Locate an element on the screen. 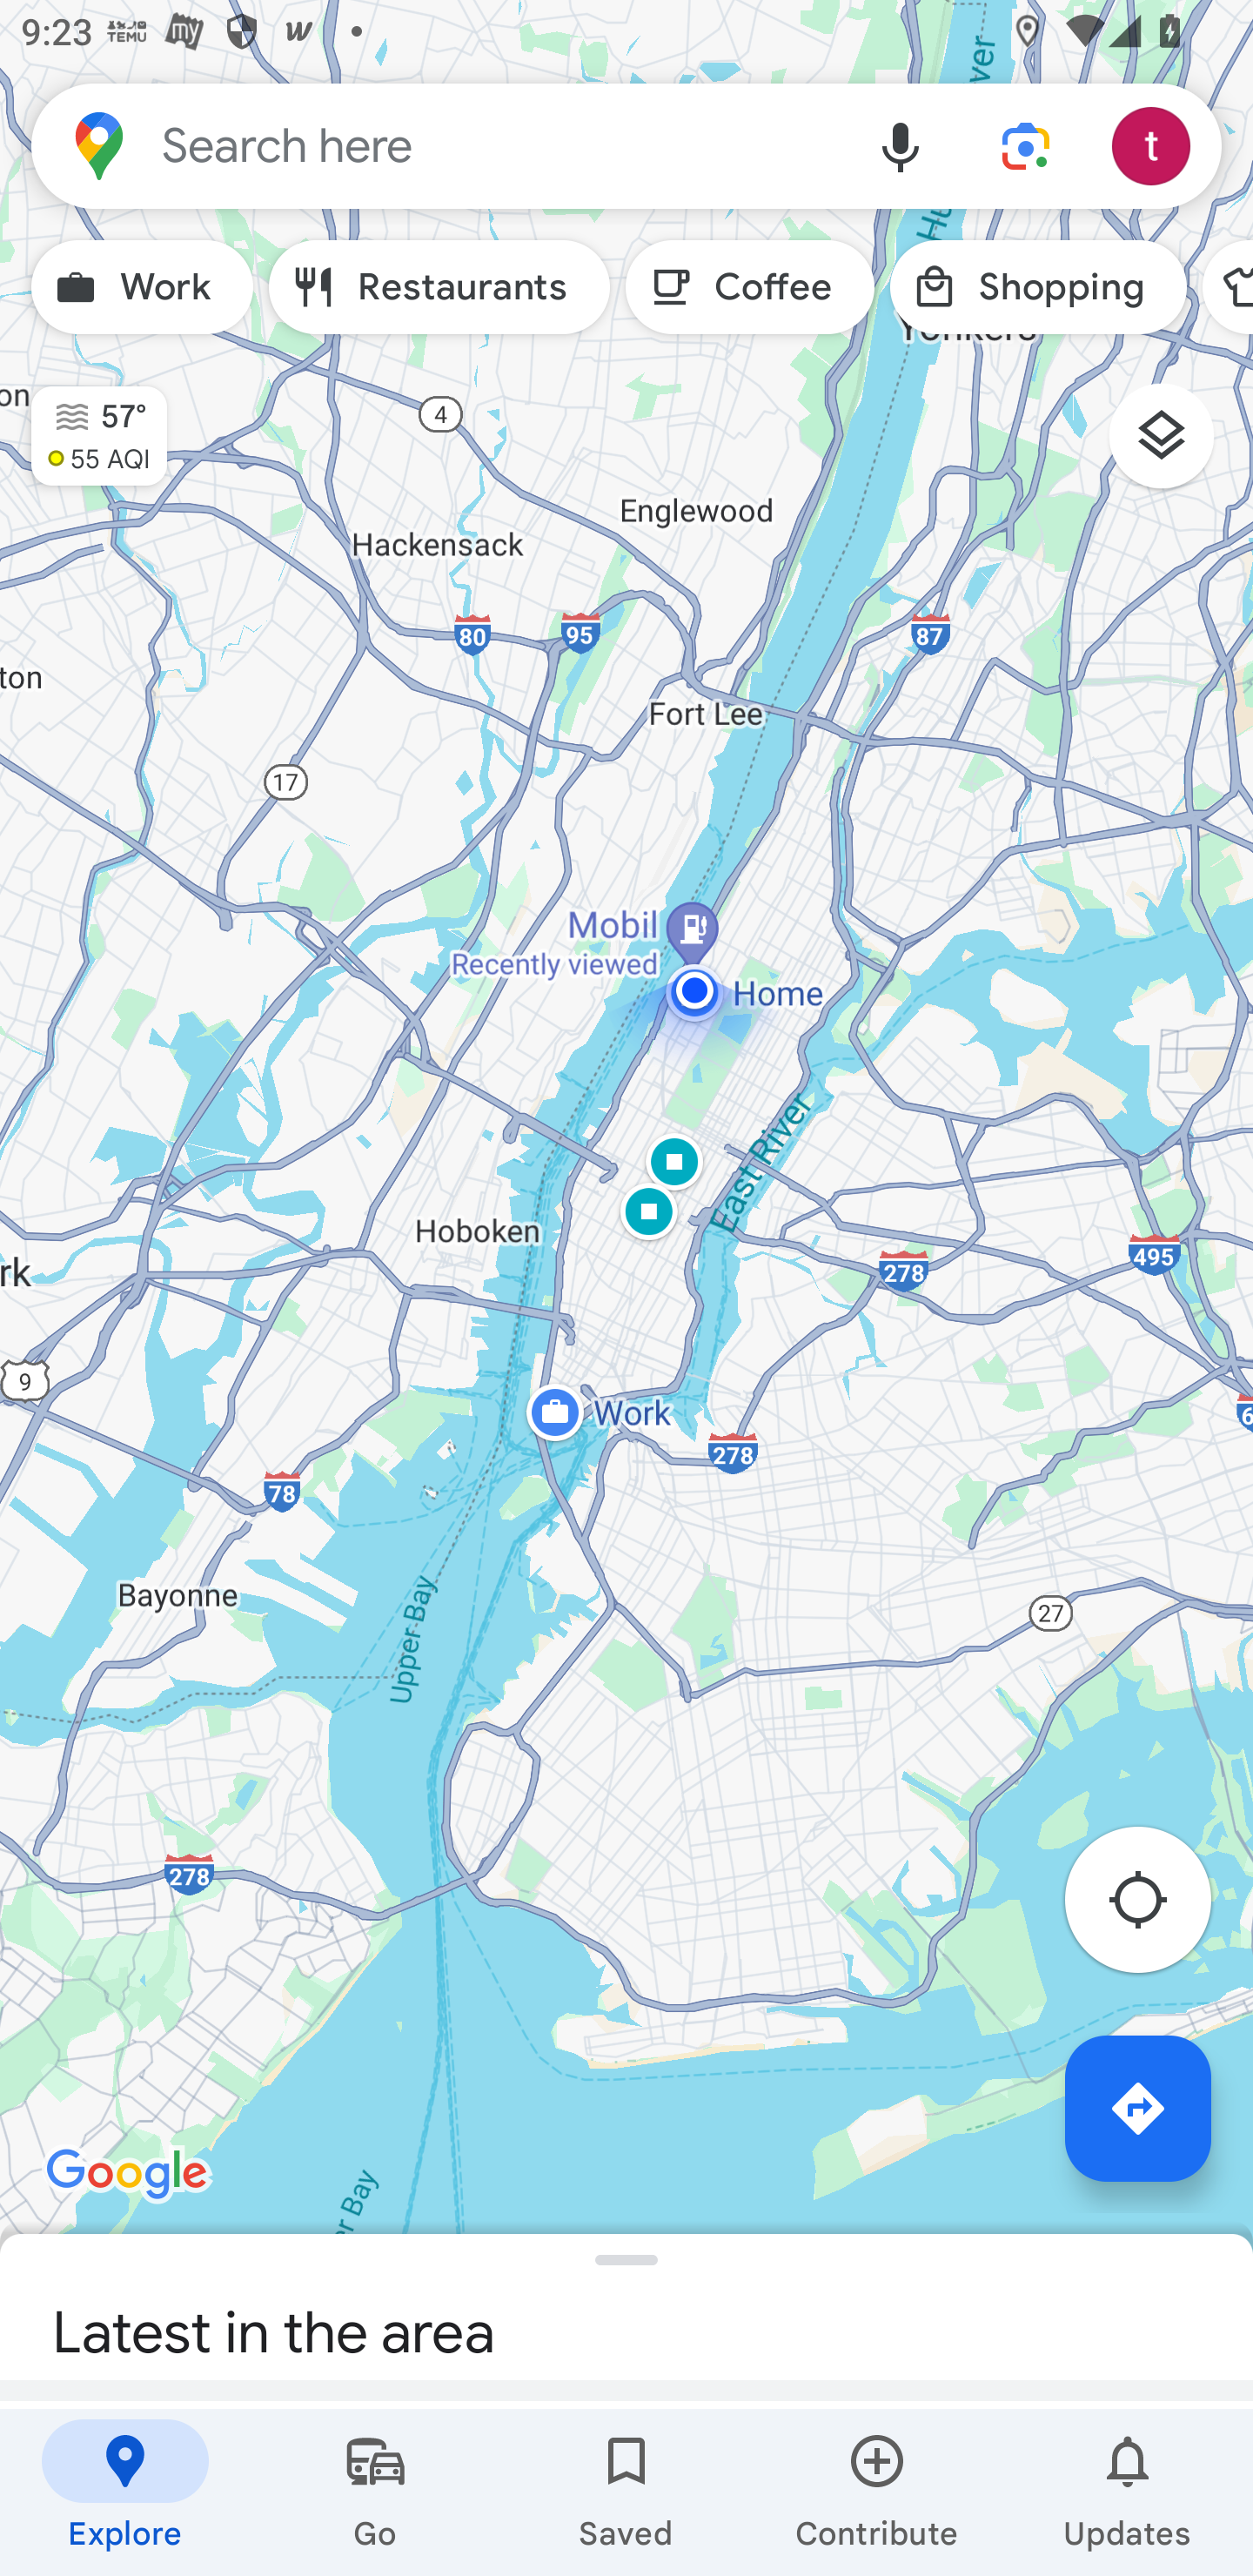 Image resolution: width=1253 pixels, height=2576 pixels. Layers is located at coordinates (1176, 446).